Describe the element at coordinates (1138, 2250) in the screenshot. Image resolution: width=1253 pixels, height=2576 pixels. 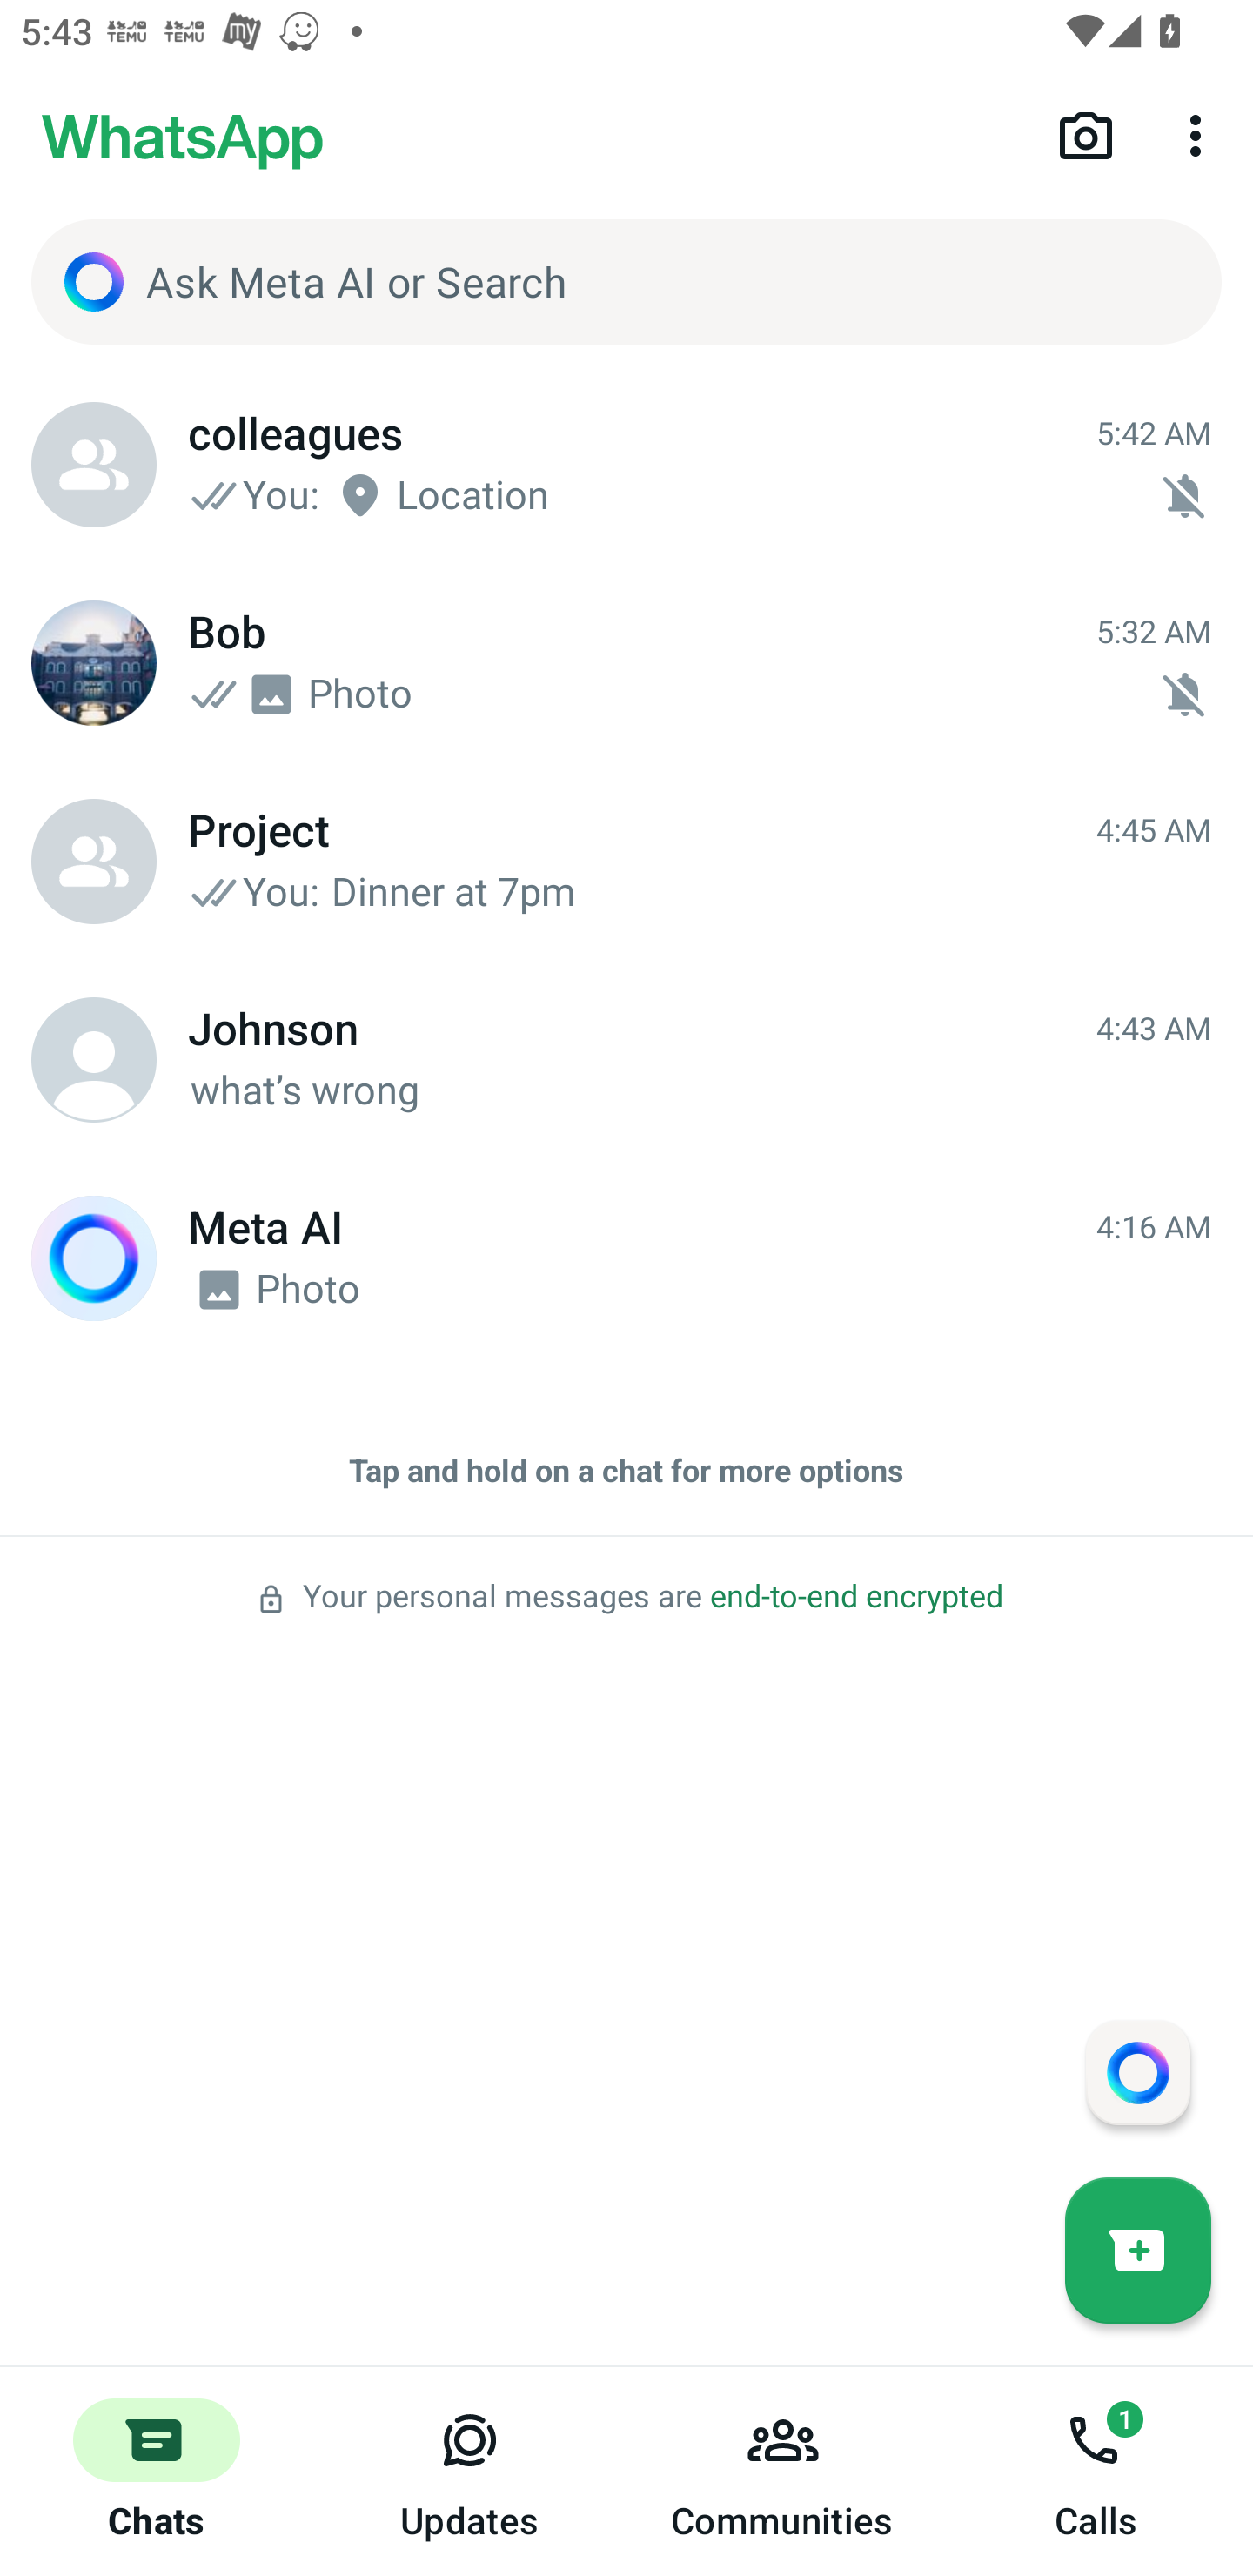
I see `New chat` at that location.